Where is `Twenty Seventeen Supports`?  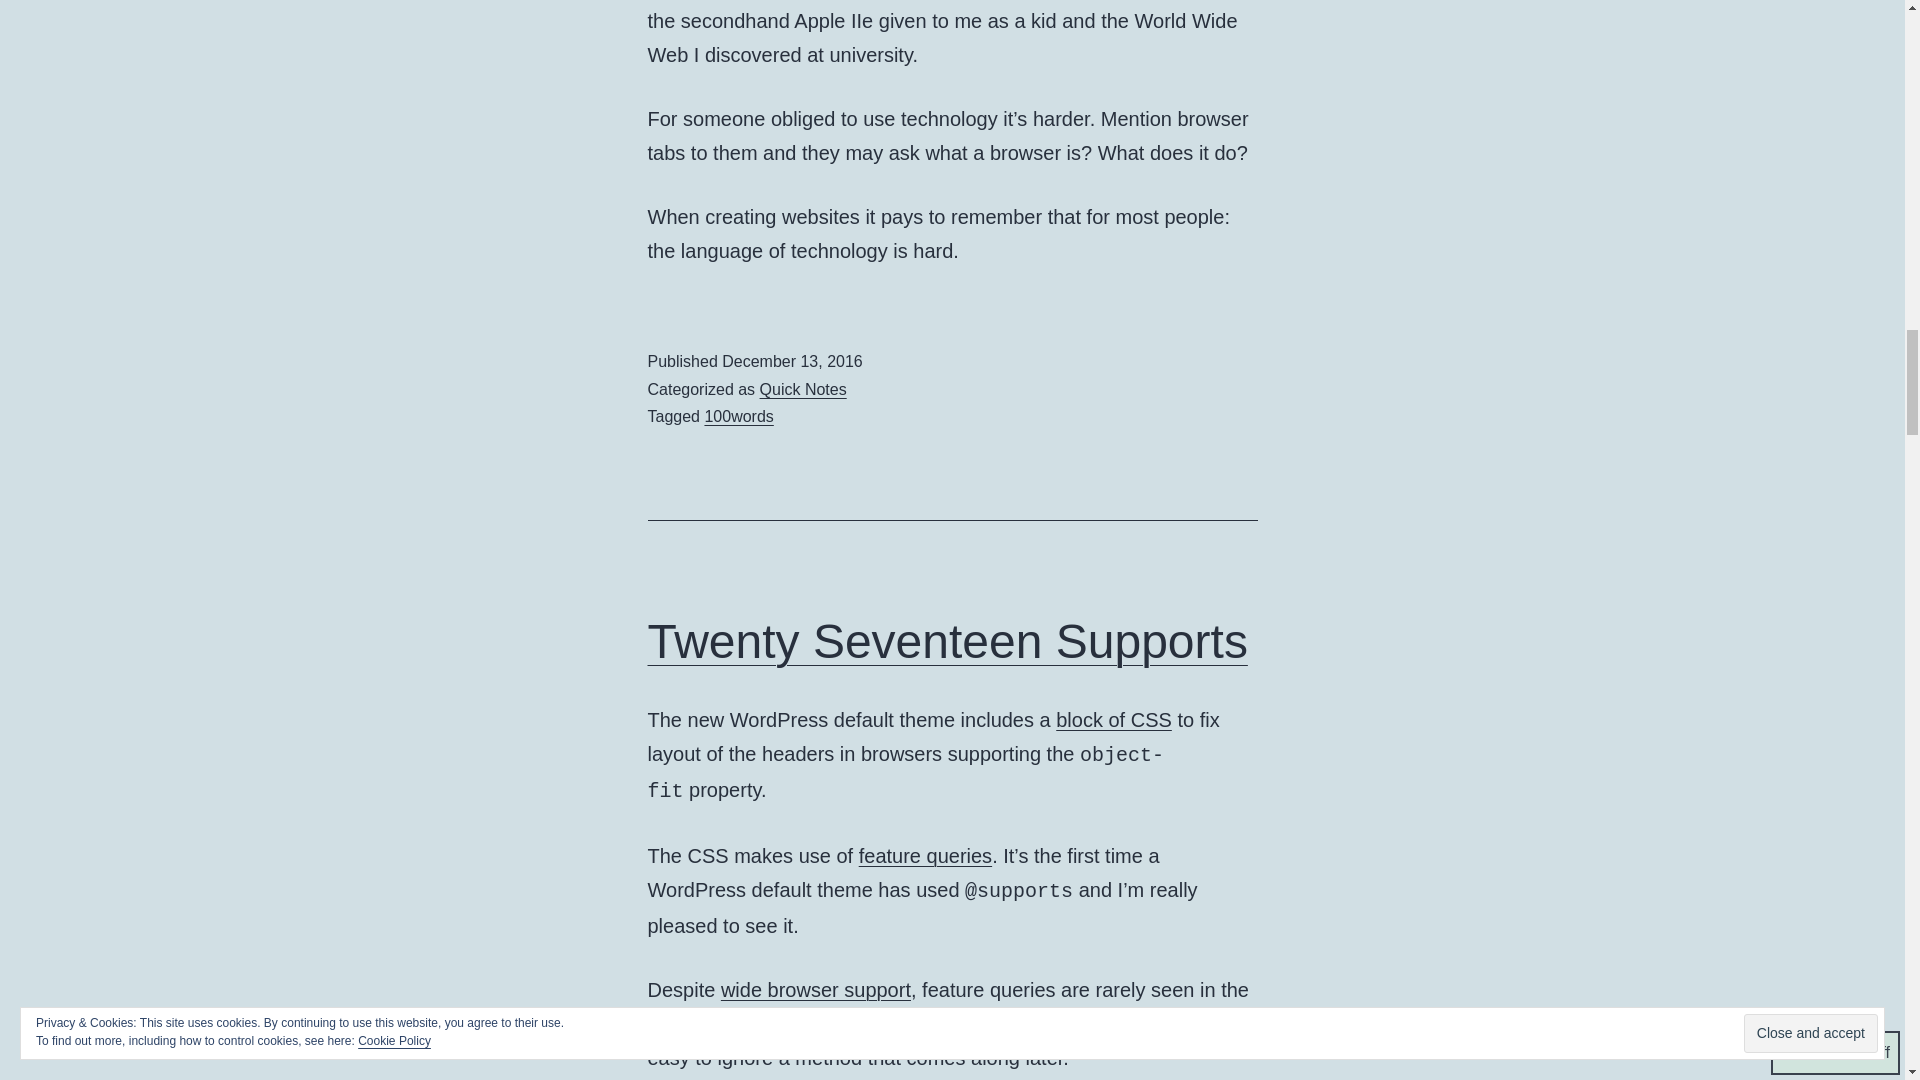
Twenty Seventeen Supports is located at coordinates (948, 641).